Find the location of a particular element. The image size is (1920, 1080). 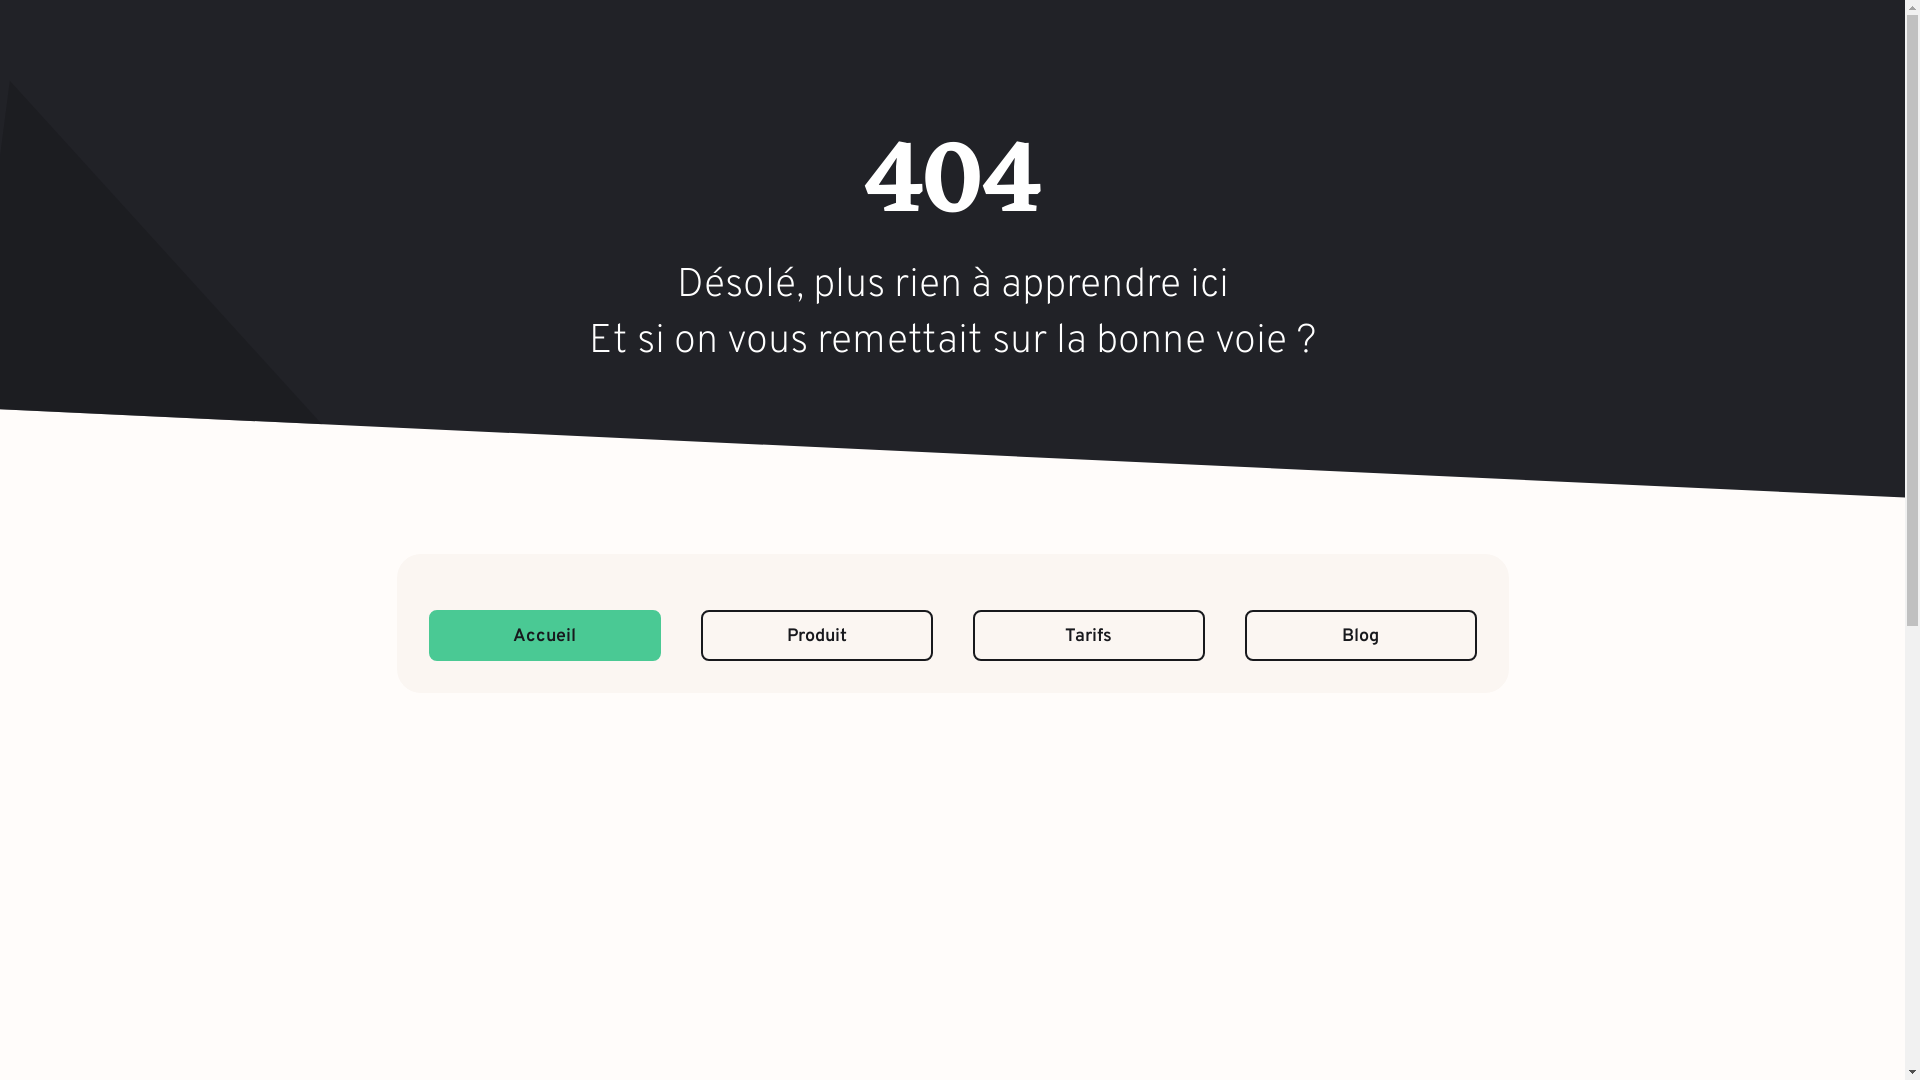

Produit is located at coordinates (816, 636).